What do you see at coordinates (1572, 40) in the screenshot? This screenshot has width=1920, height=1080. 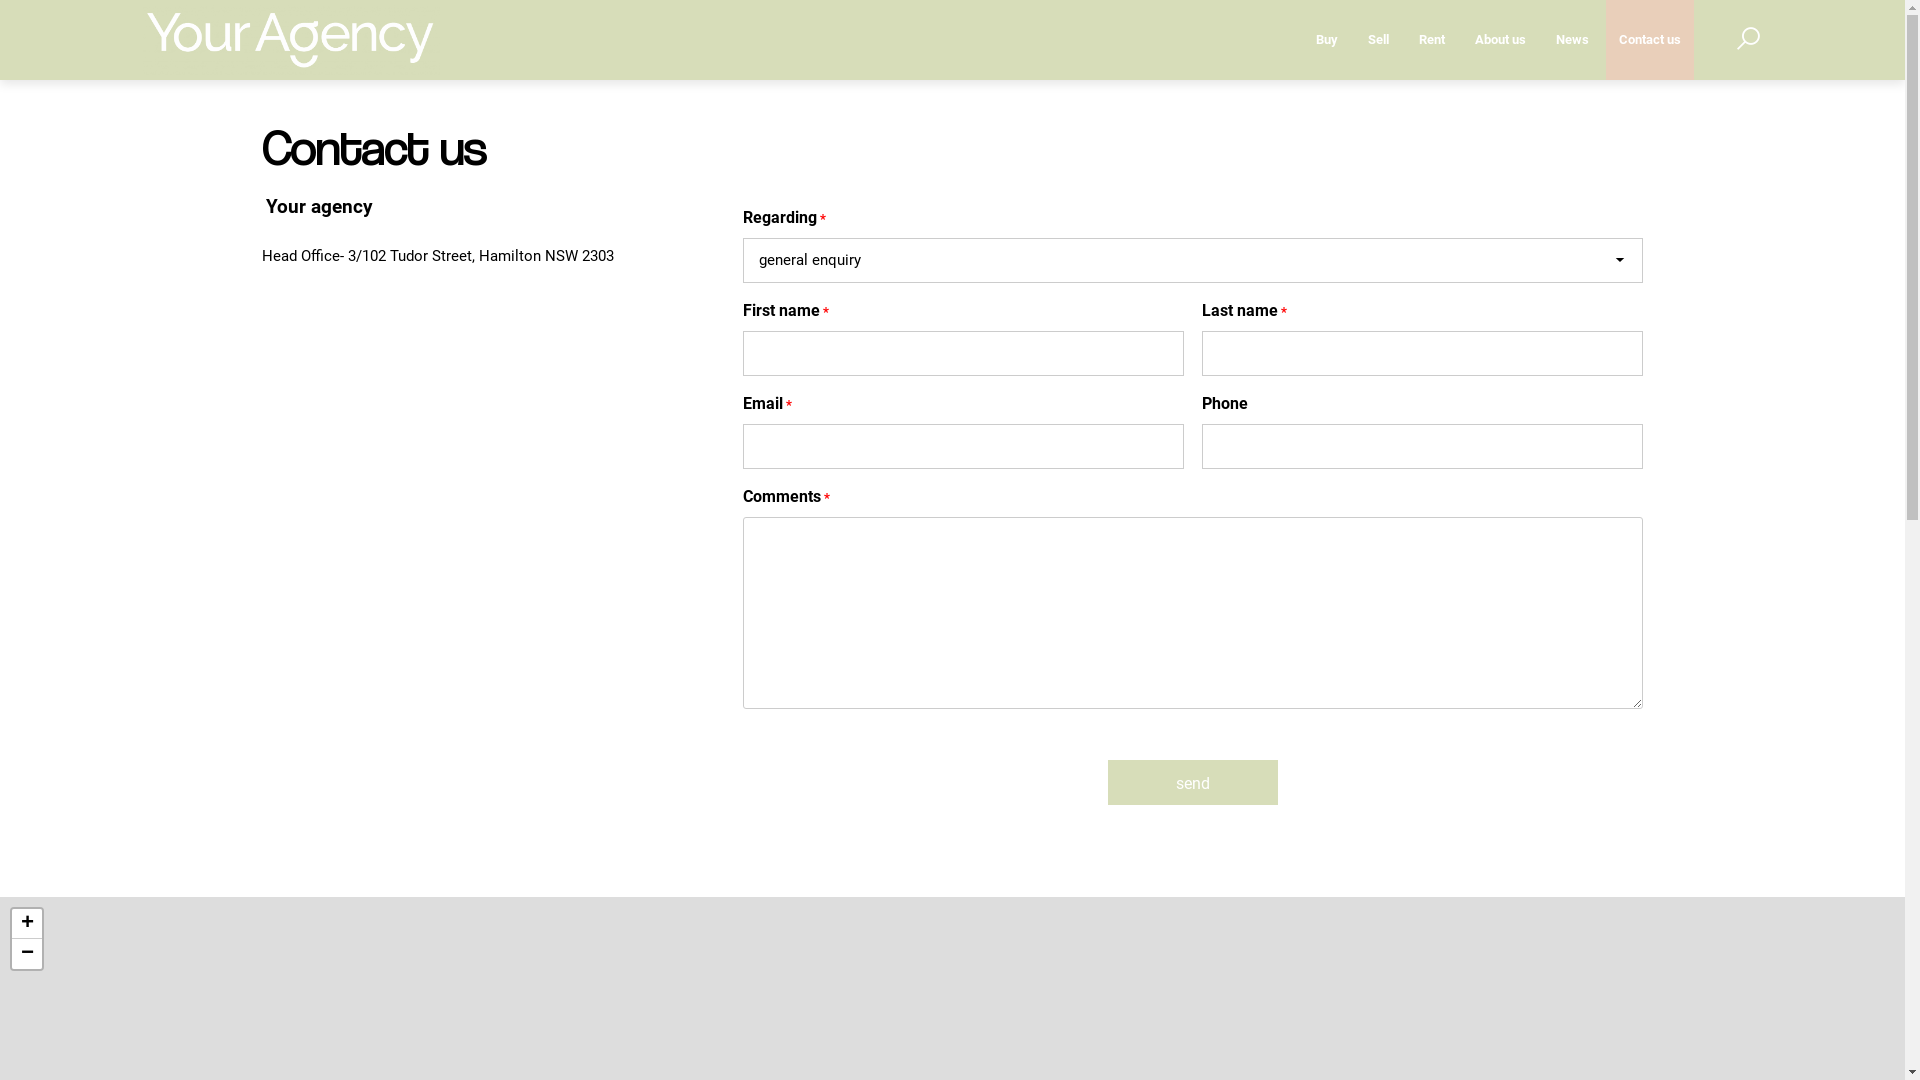 I see `news` at bounding box center [1572, 40].